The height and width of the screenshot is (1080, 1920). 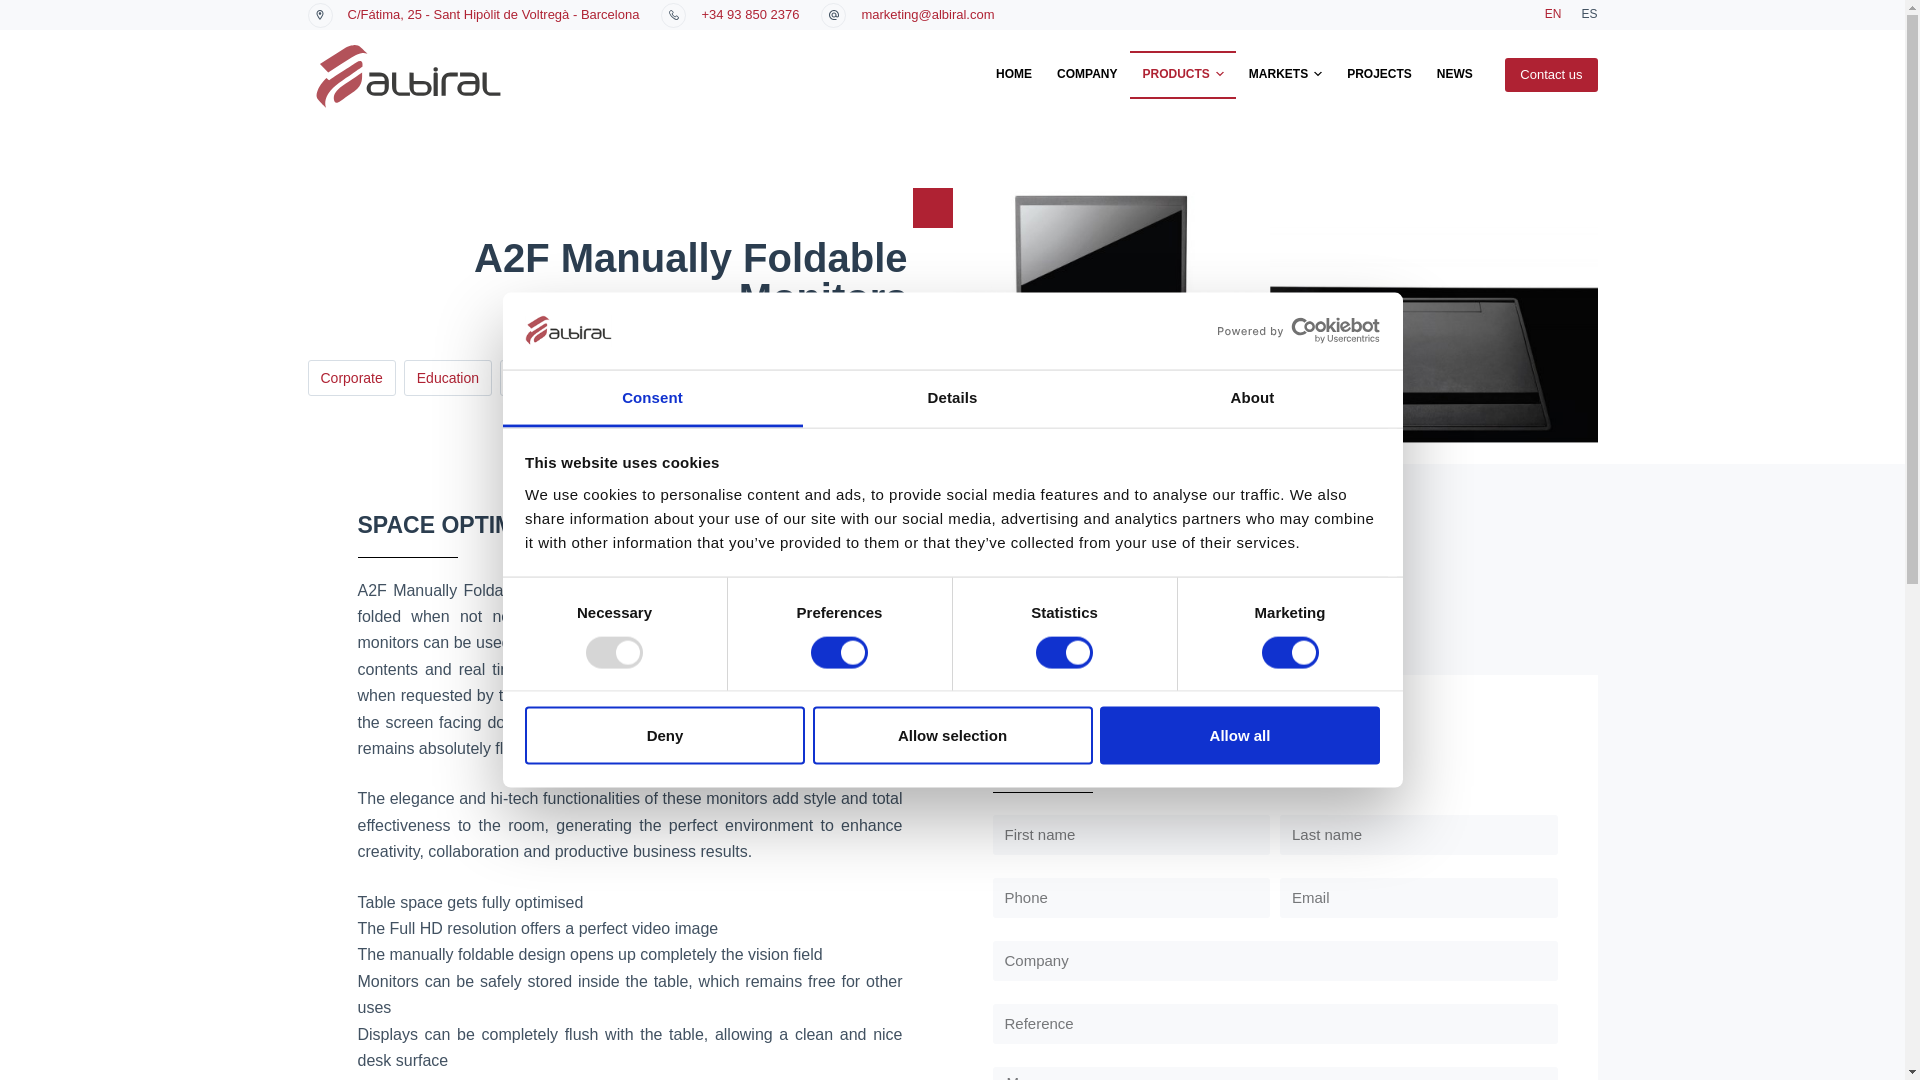 What do you see at coordinates (1240, 736) in the screenshot?
I see `Allow all` at bounding box center [1240, 736].